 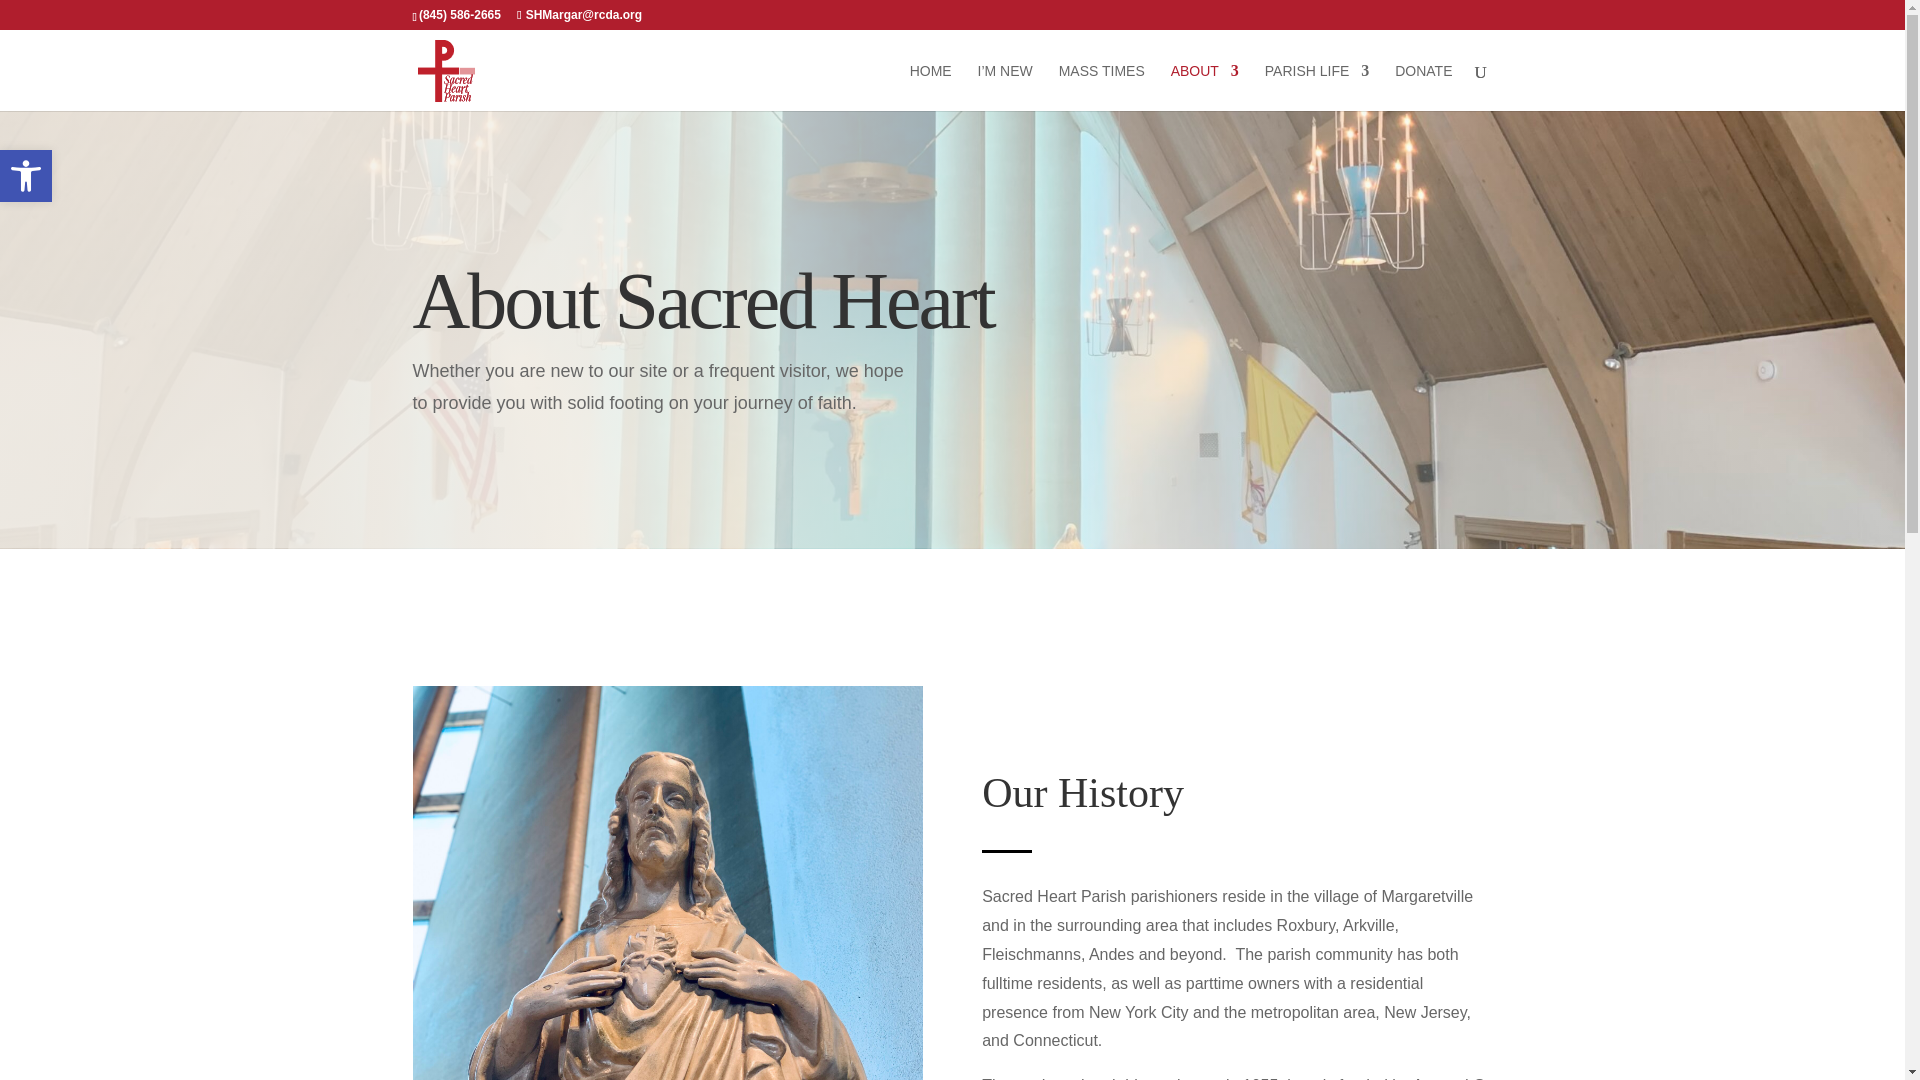 I want to click on MASS TIMES, so click(x=931, y=87).